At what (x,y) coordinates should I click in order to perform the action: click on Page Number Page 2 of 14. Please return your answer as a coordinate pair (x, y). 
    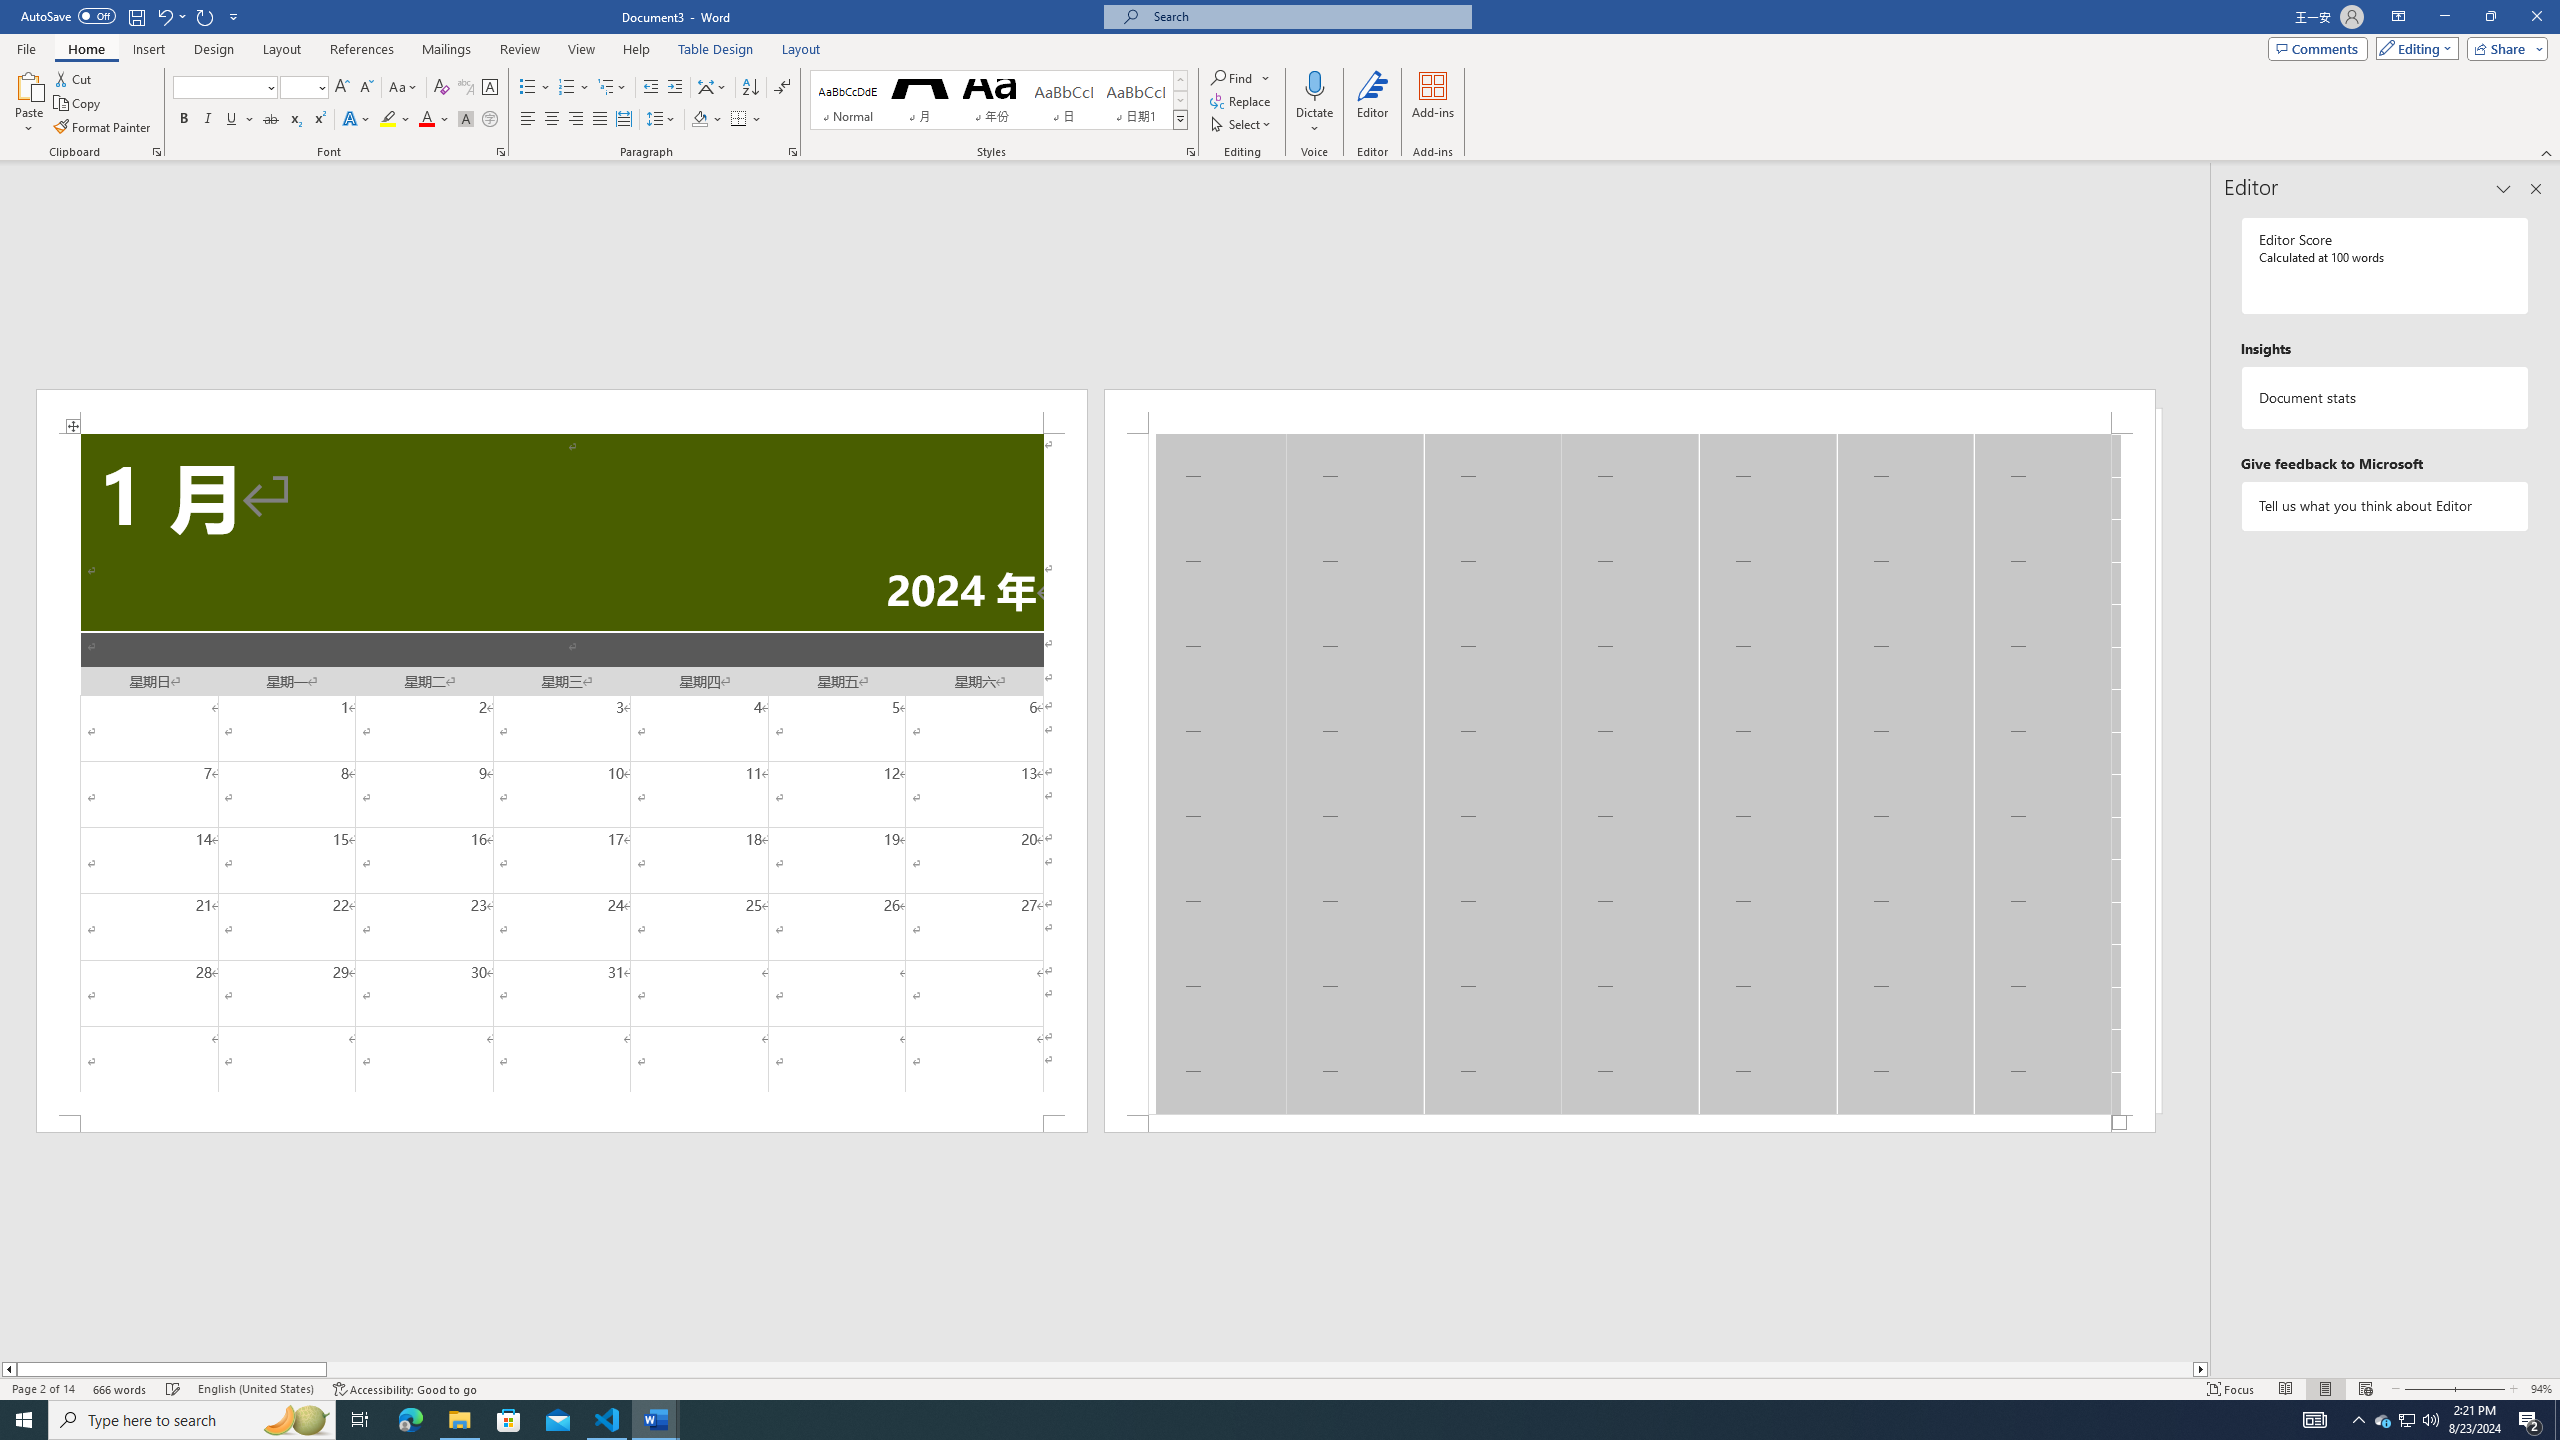
    Looking at the image, I should click on (43, 1389).